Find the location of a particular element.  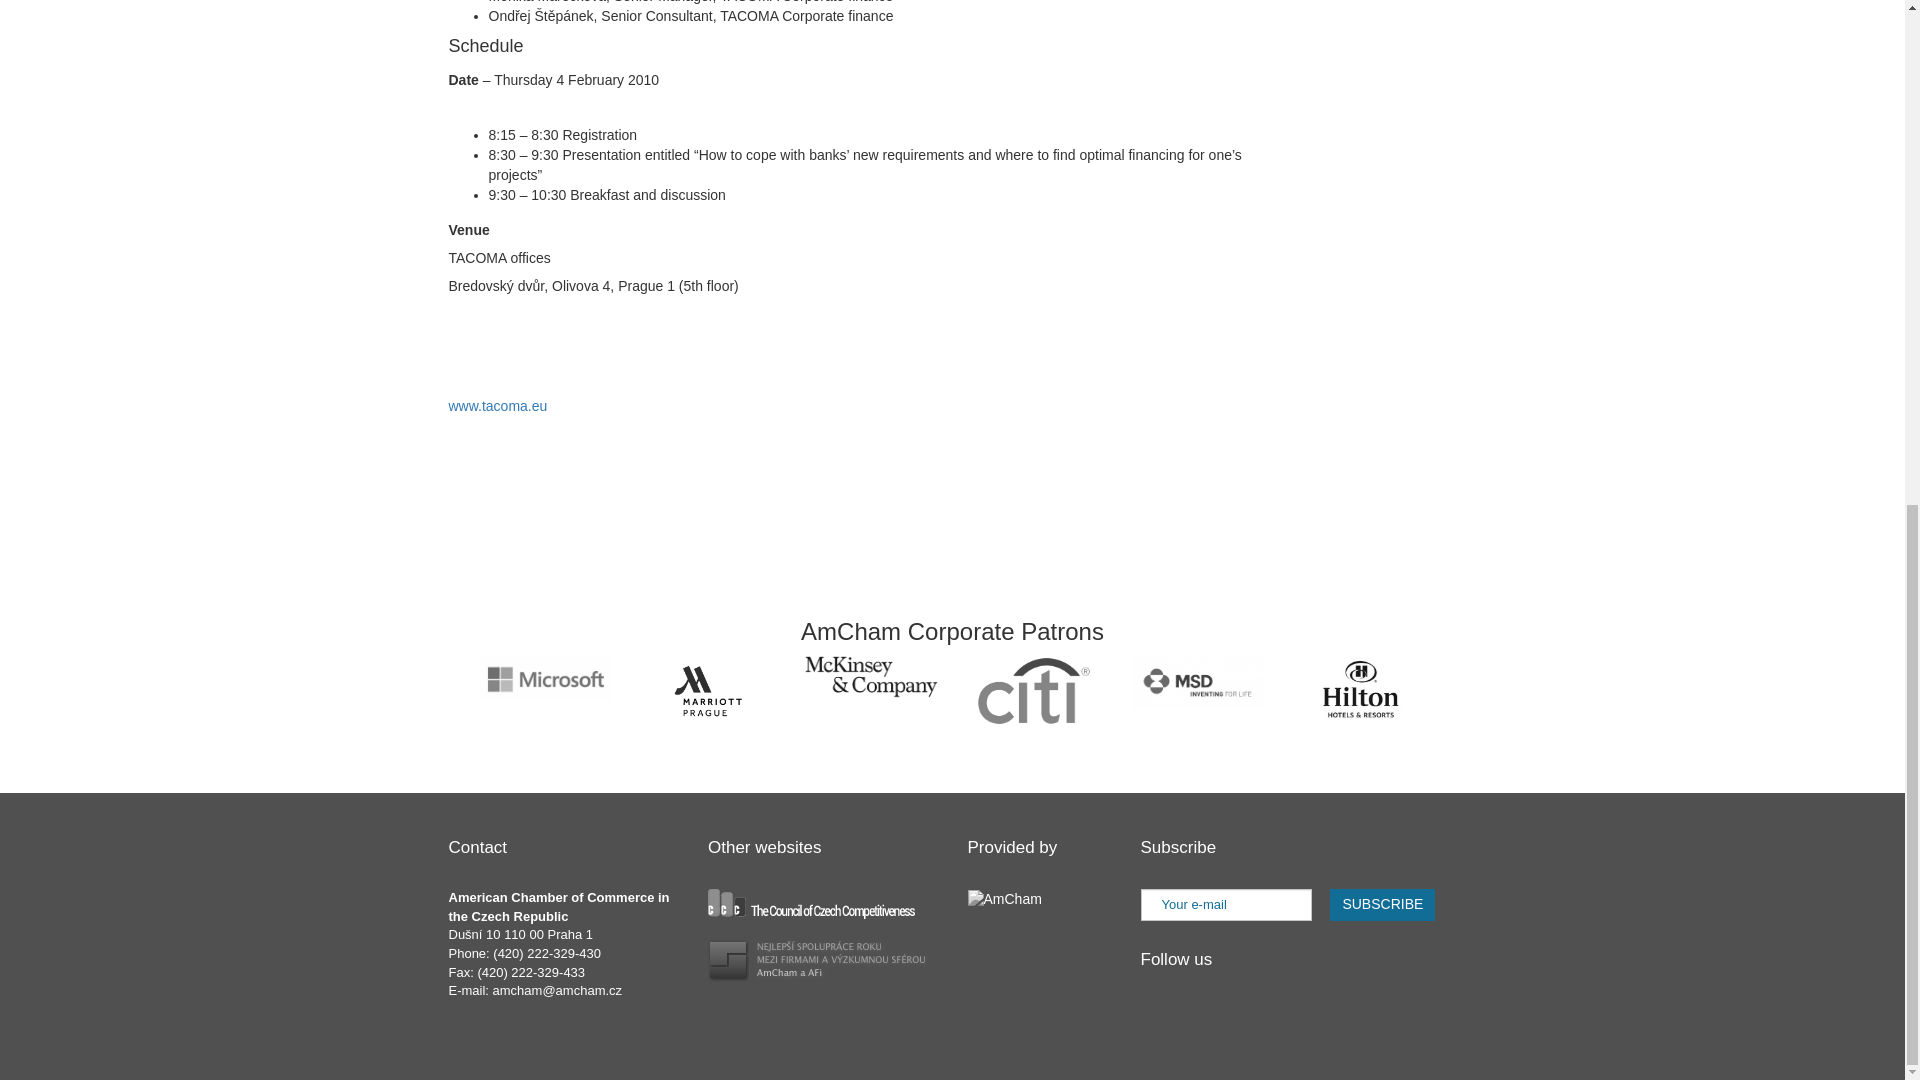

Linkedin is located at coordinates (1156, 1018).